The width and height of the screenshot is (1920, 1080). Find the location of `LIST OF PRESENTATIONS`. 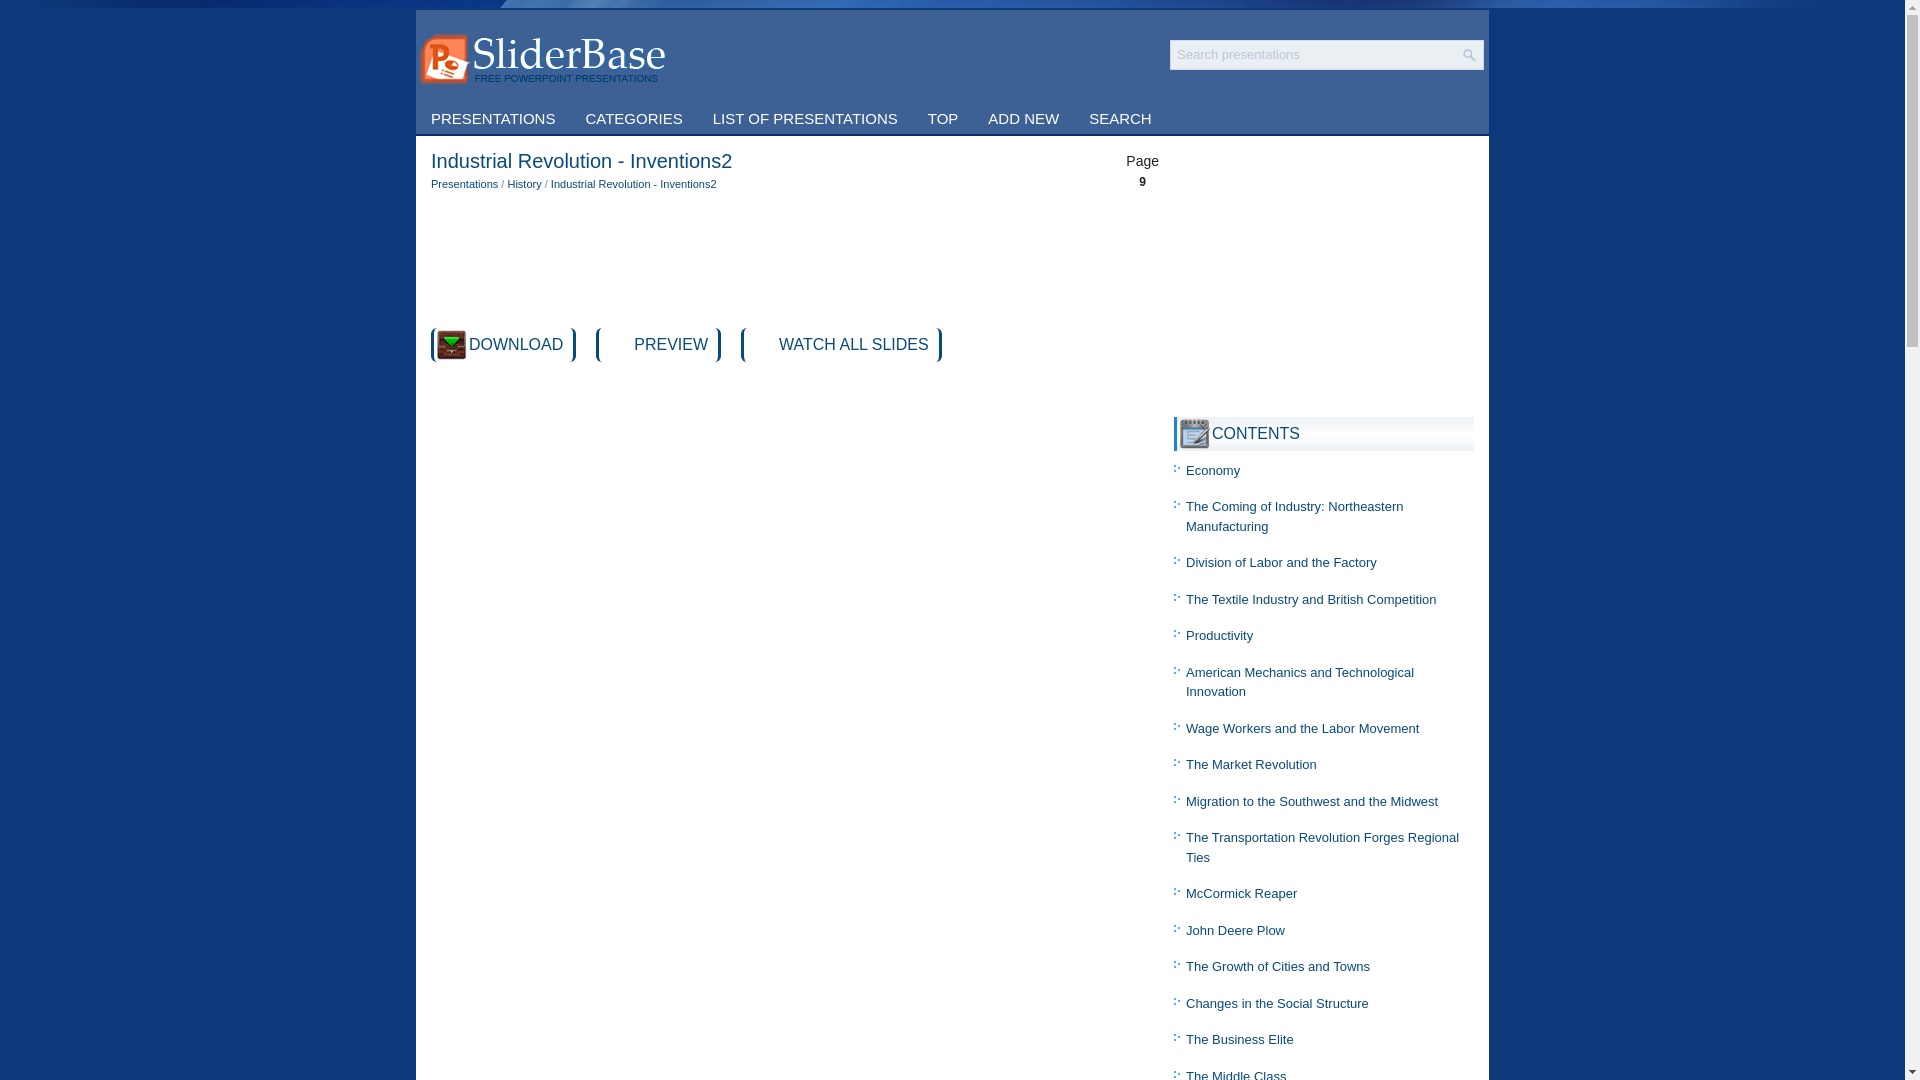

LIST OF PRESENTATIONS is located at coordinates (806, 118).